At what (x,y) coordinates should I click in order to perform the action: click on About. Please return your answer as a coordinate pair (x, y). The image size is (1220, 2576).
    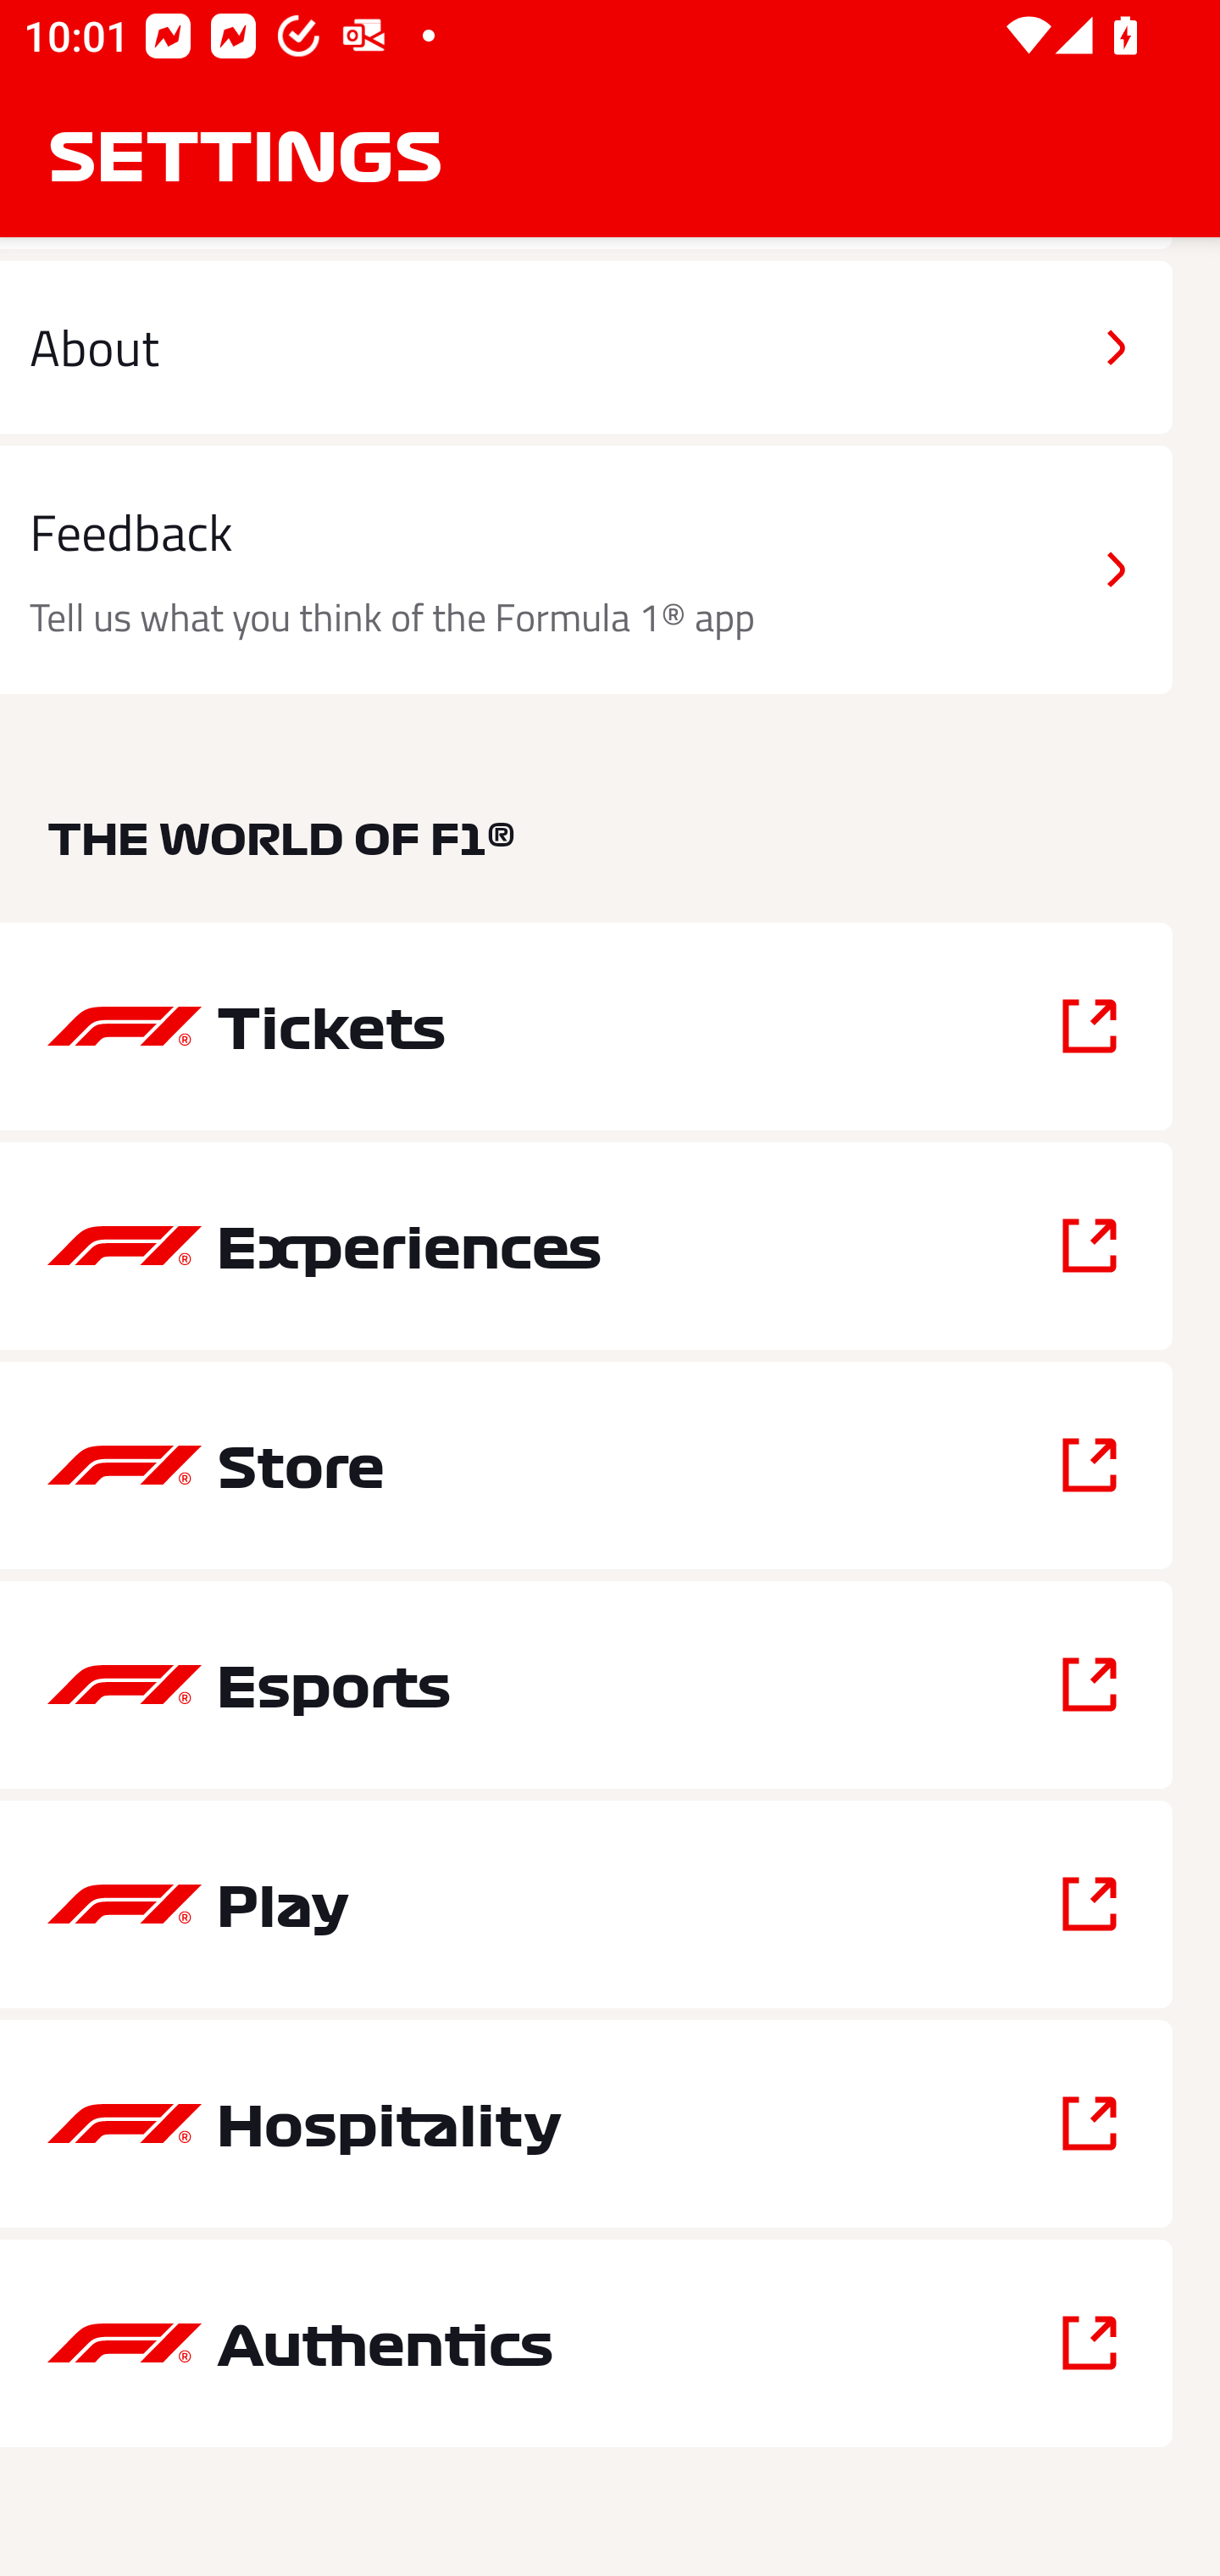
    Looking at the image, I should click on (586, 346).